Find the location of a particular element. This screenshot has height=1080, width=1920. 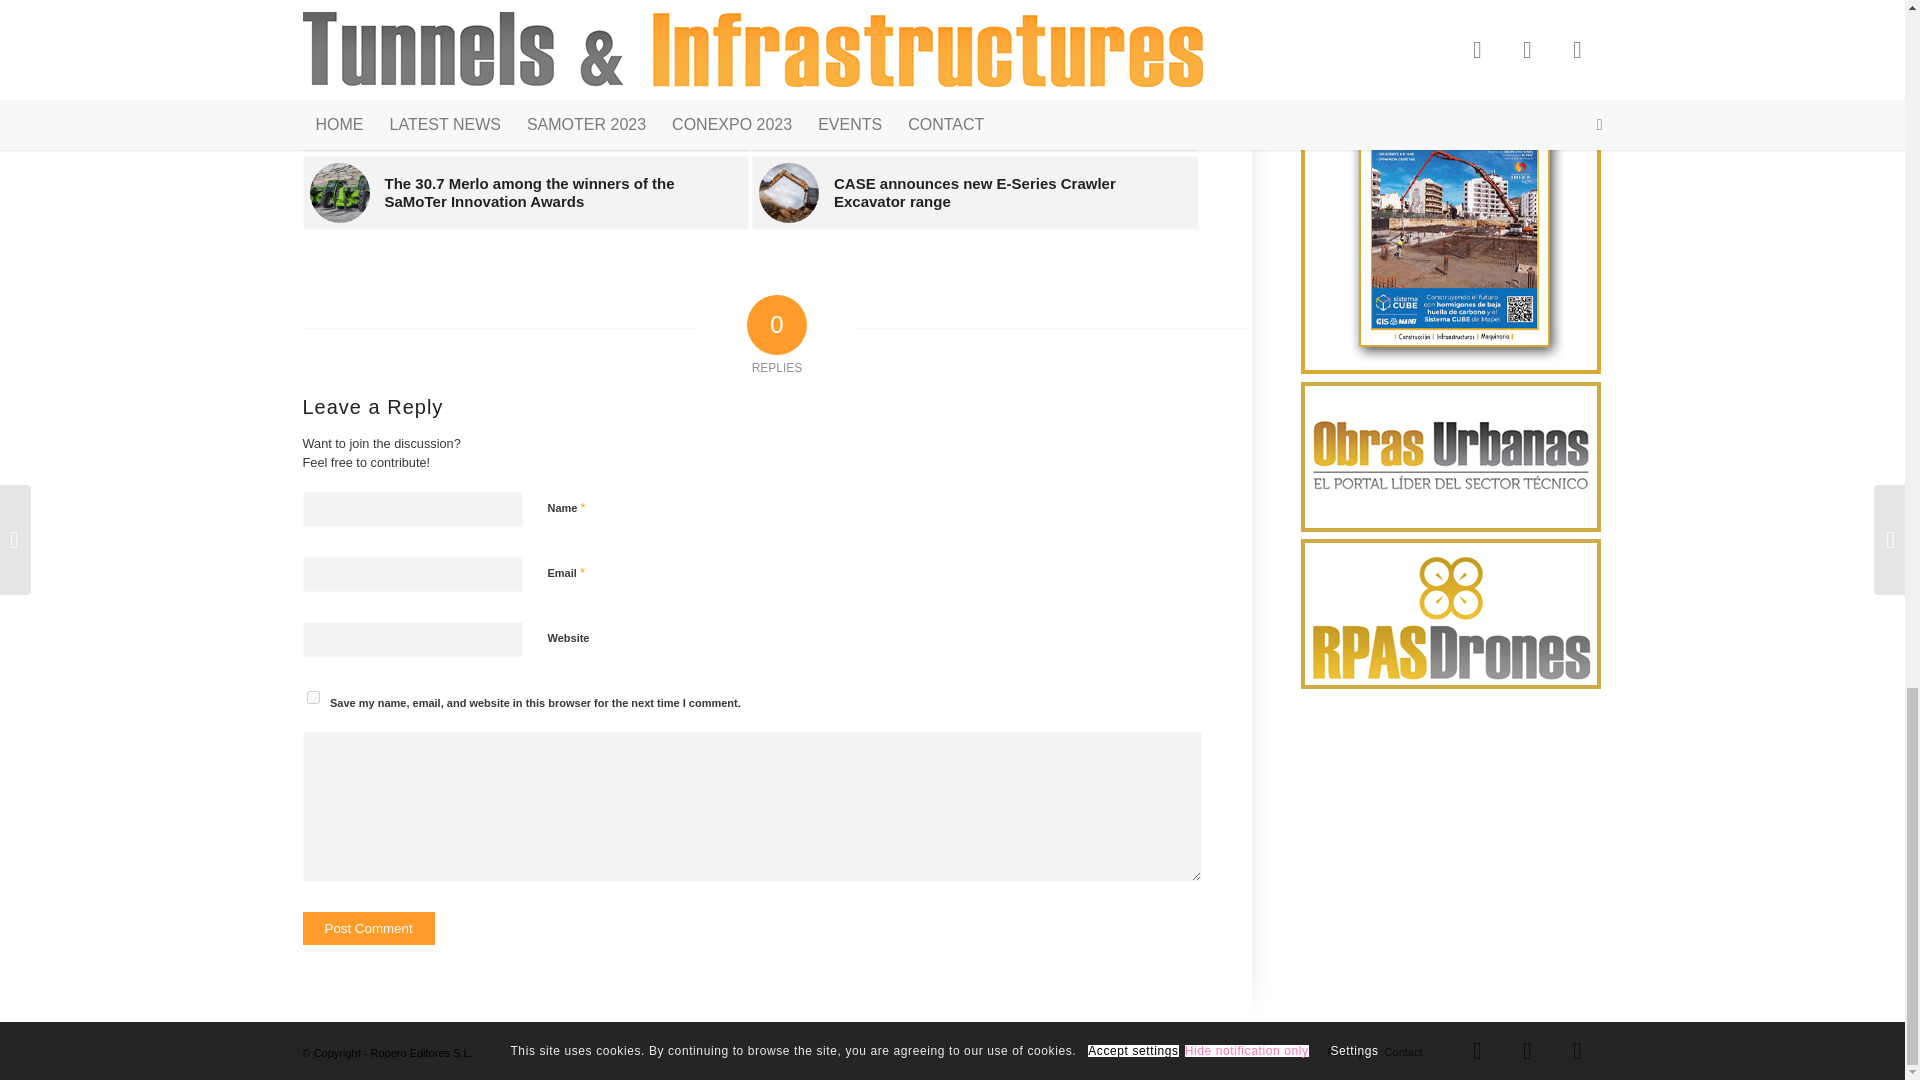

1 is located at coordinates (558, 740).